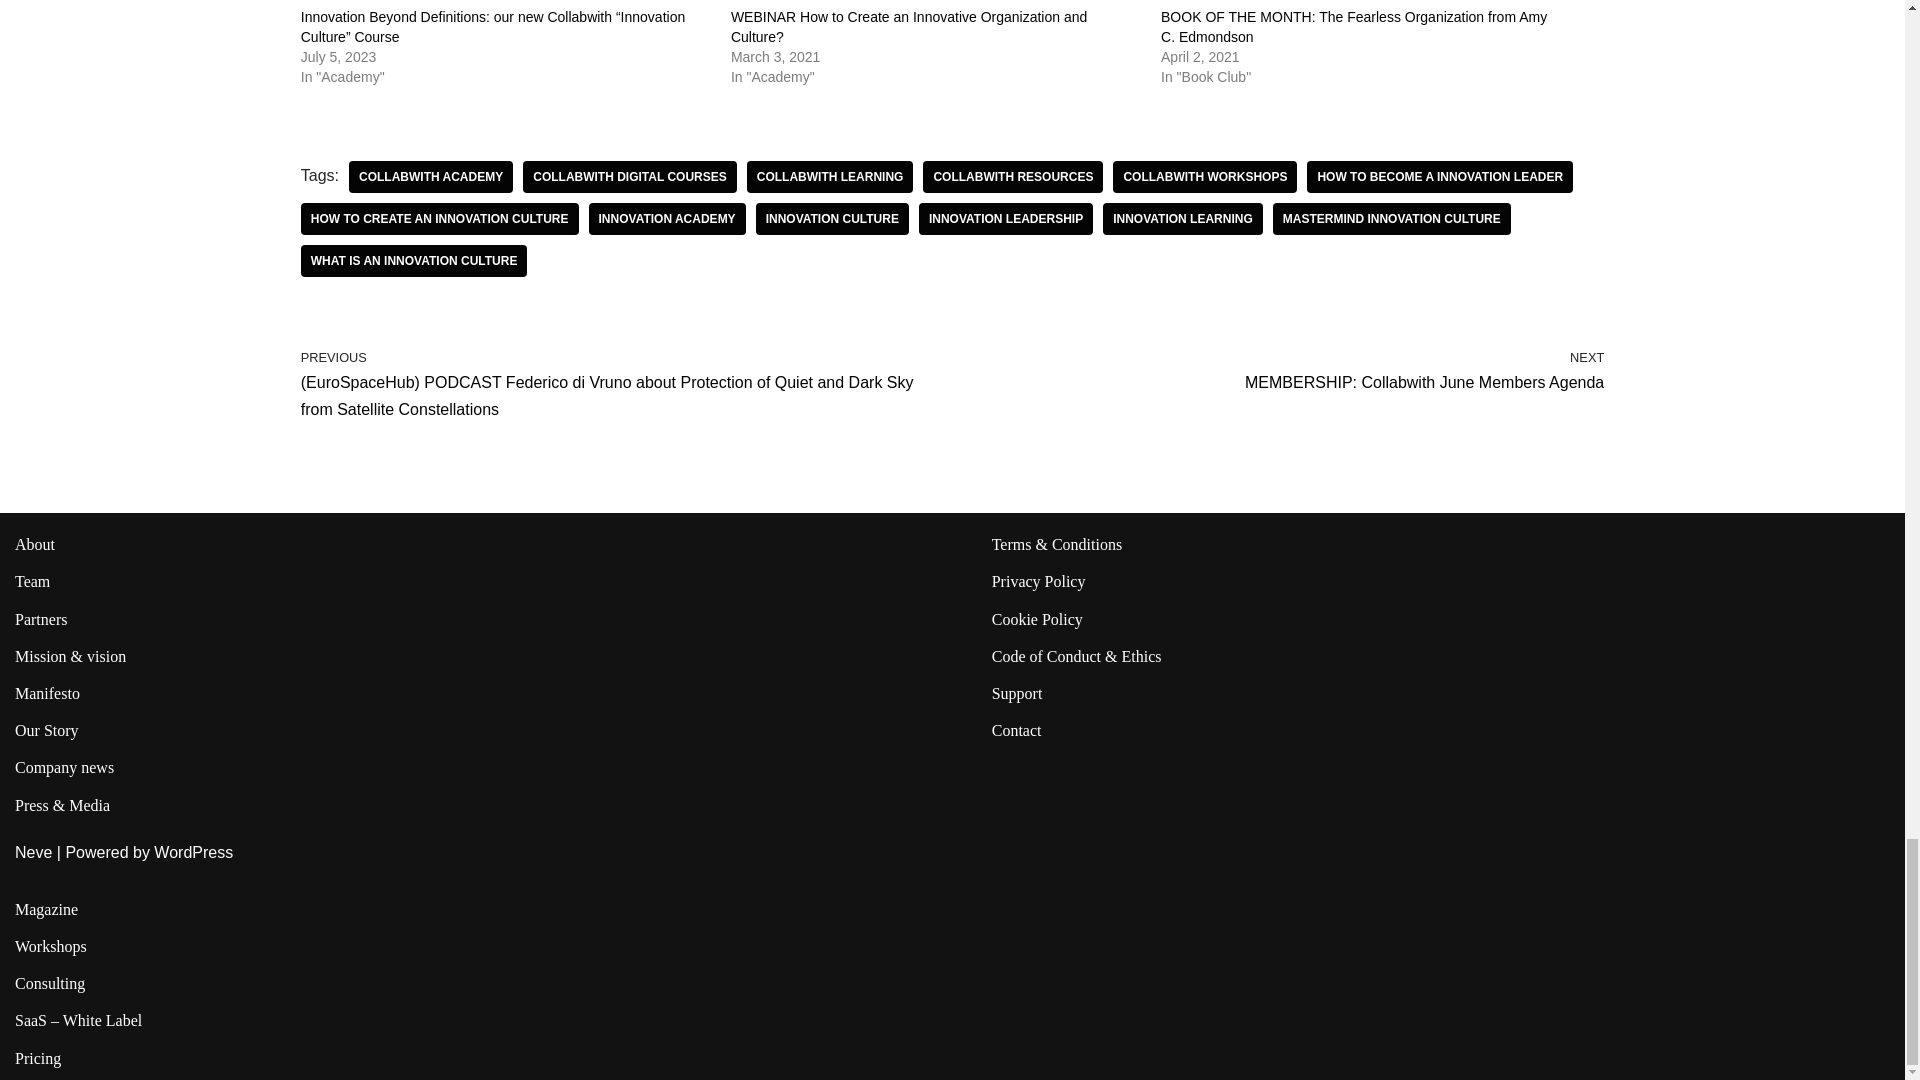 The height and width of the screenshot is (1080, 1920). Describe the element at coordinates (830, 176) in the screenshot. I see `collabwith learning` at that location.